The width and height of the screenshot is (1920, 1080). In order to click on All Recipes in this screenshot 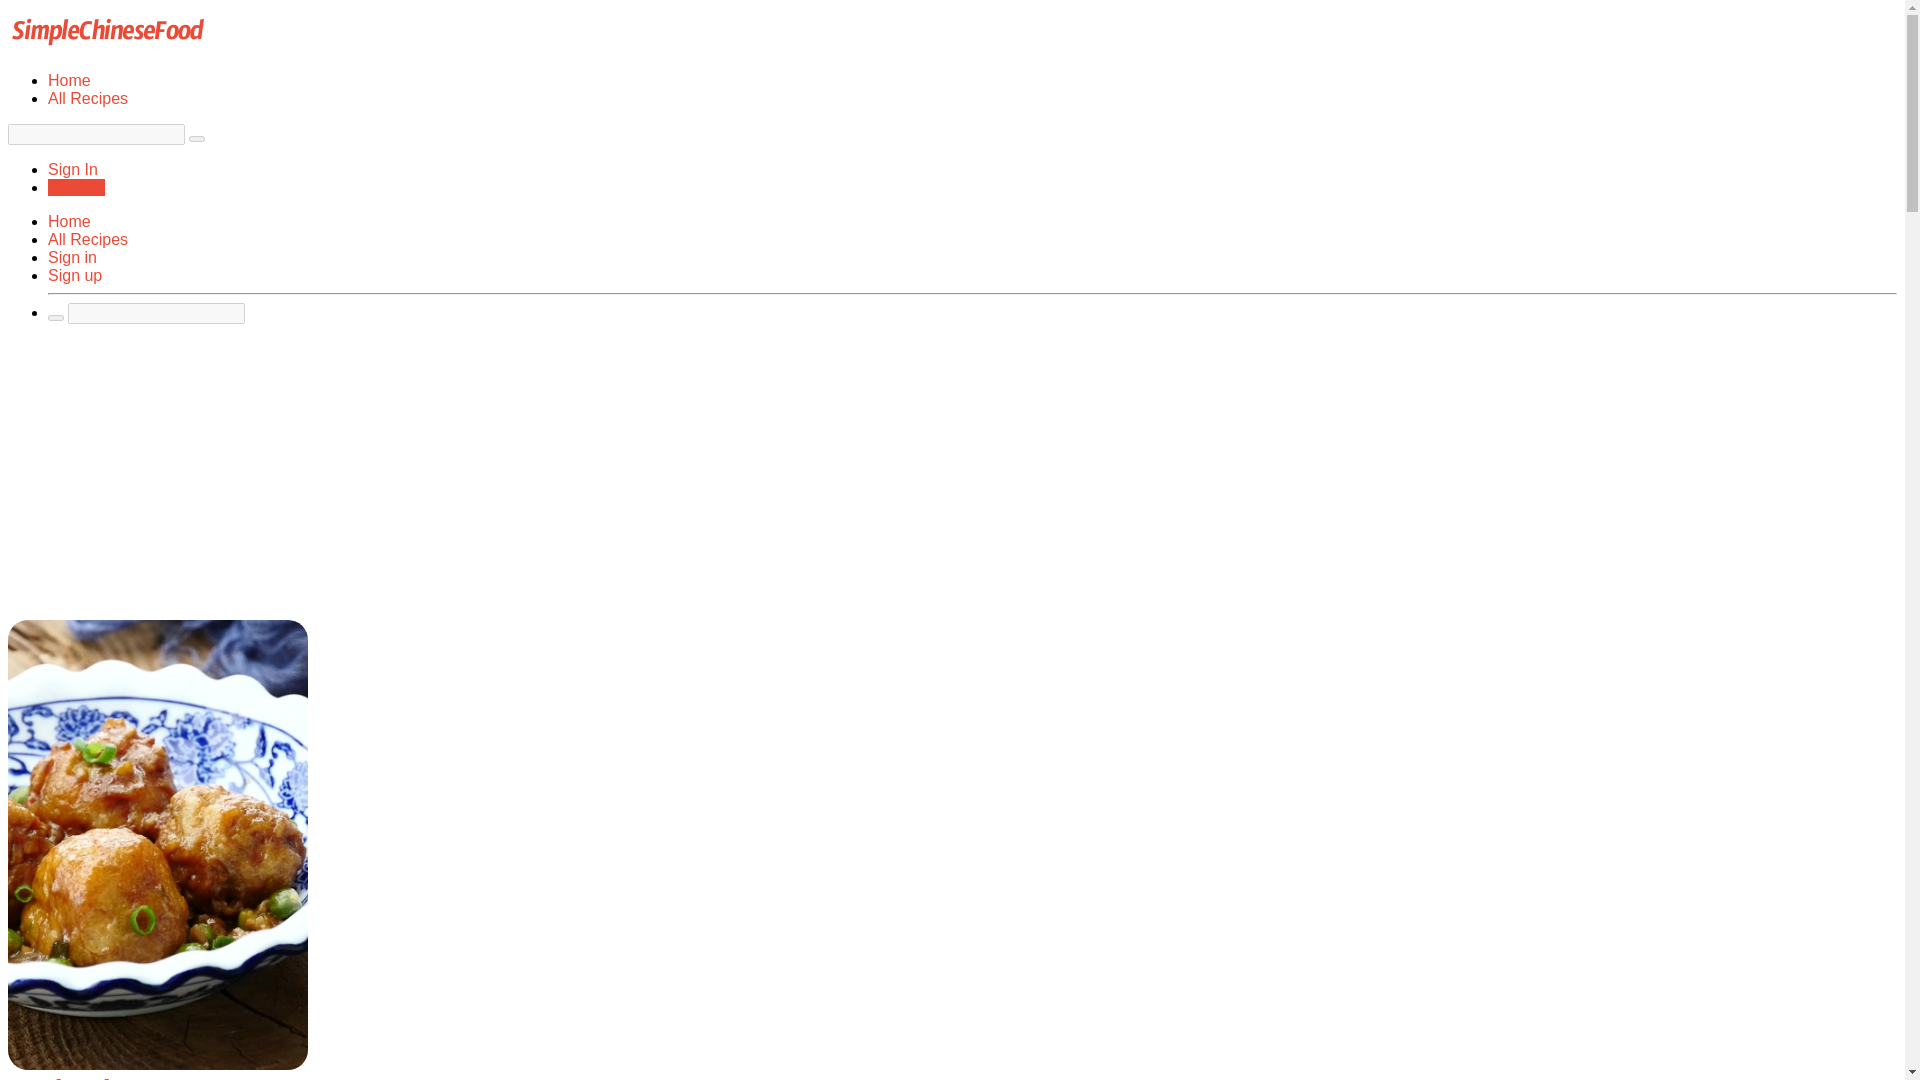, I will do `click(88, 98)`.